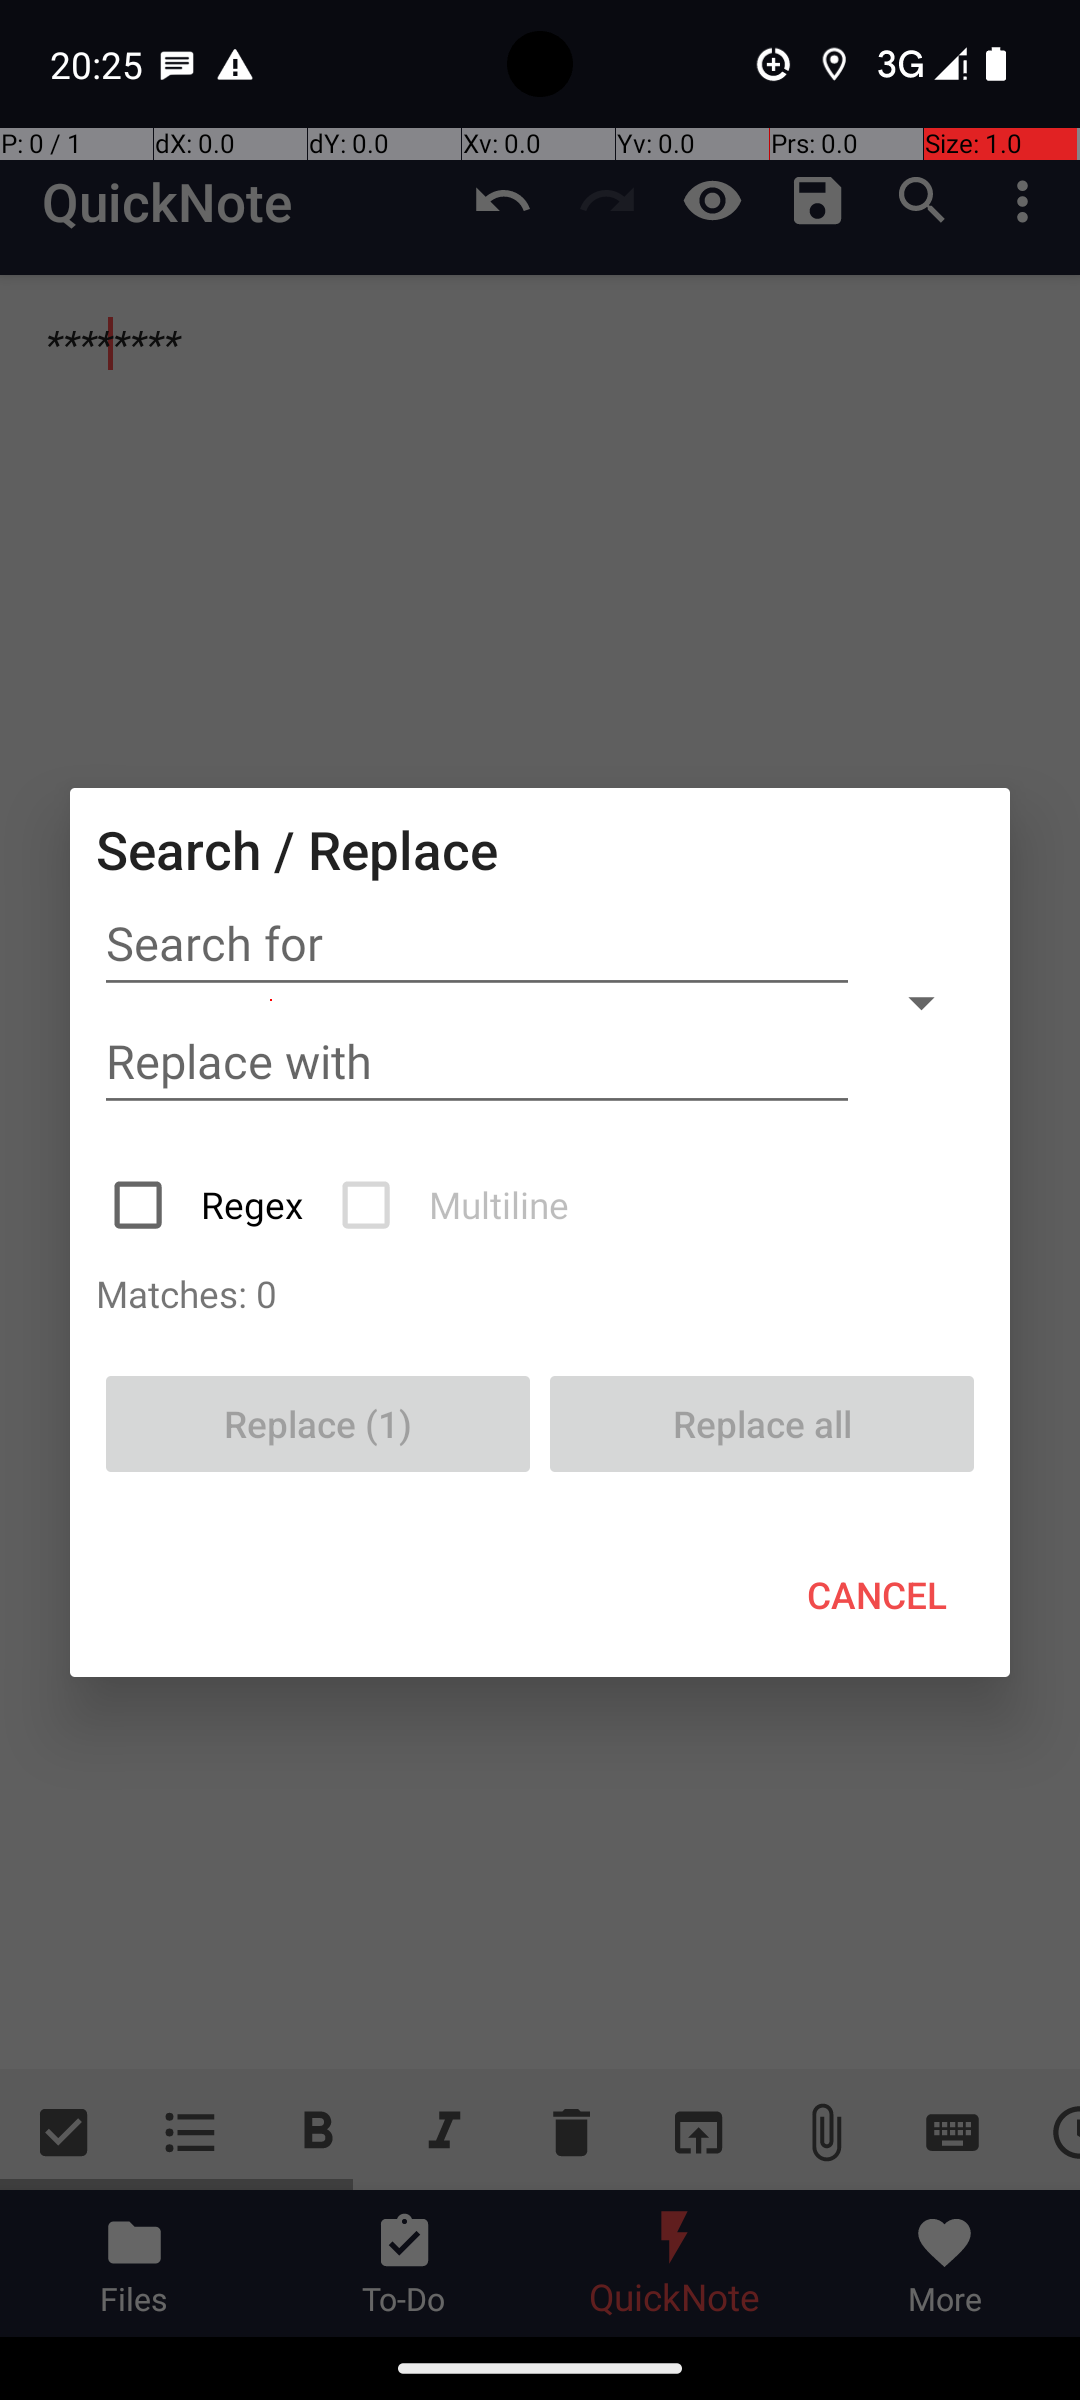 The width and height of the screenshot is (1080, 2400). What do you see at coordinates (540, 1294) in the screenshot?
I see `Matches: 0` at bounding box center [540, 1294].